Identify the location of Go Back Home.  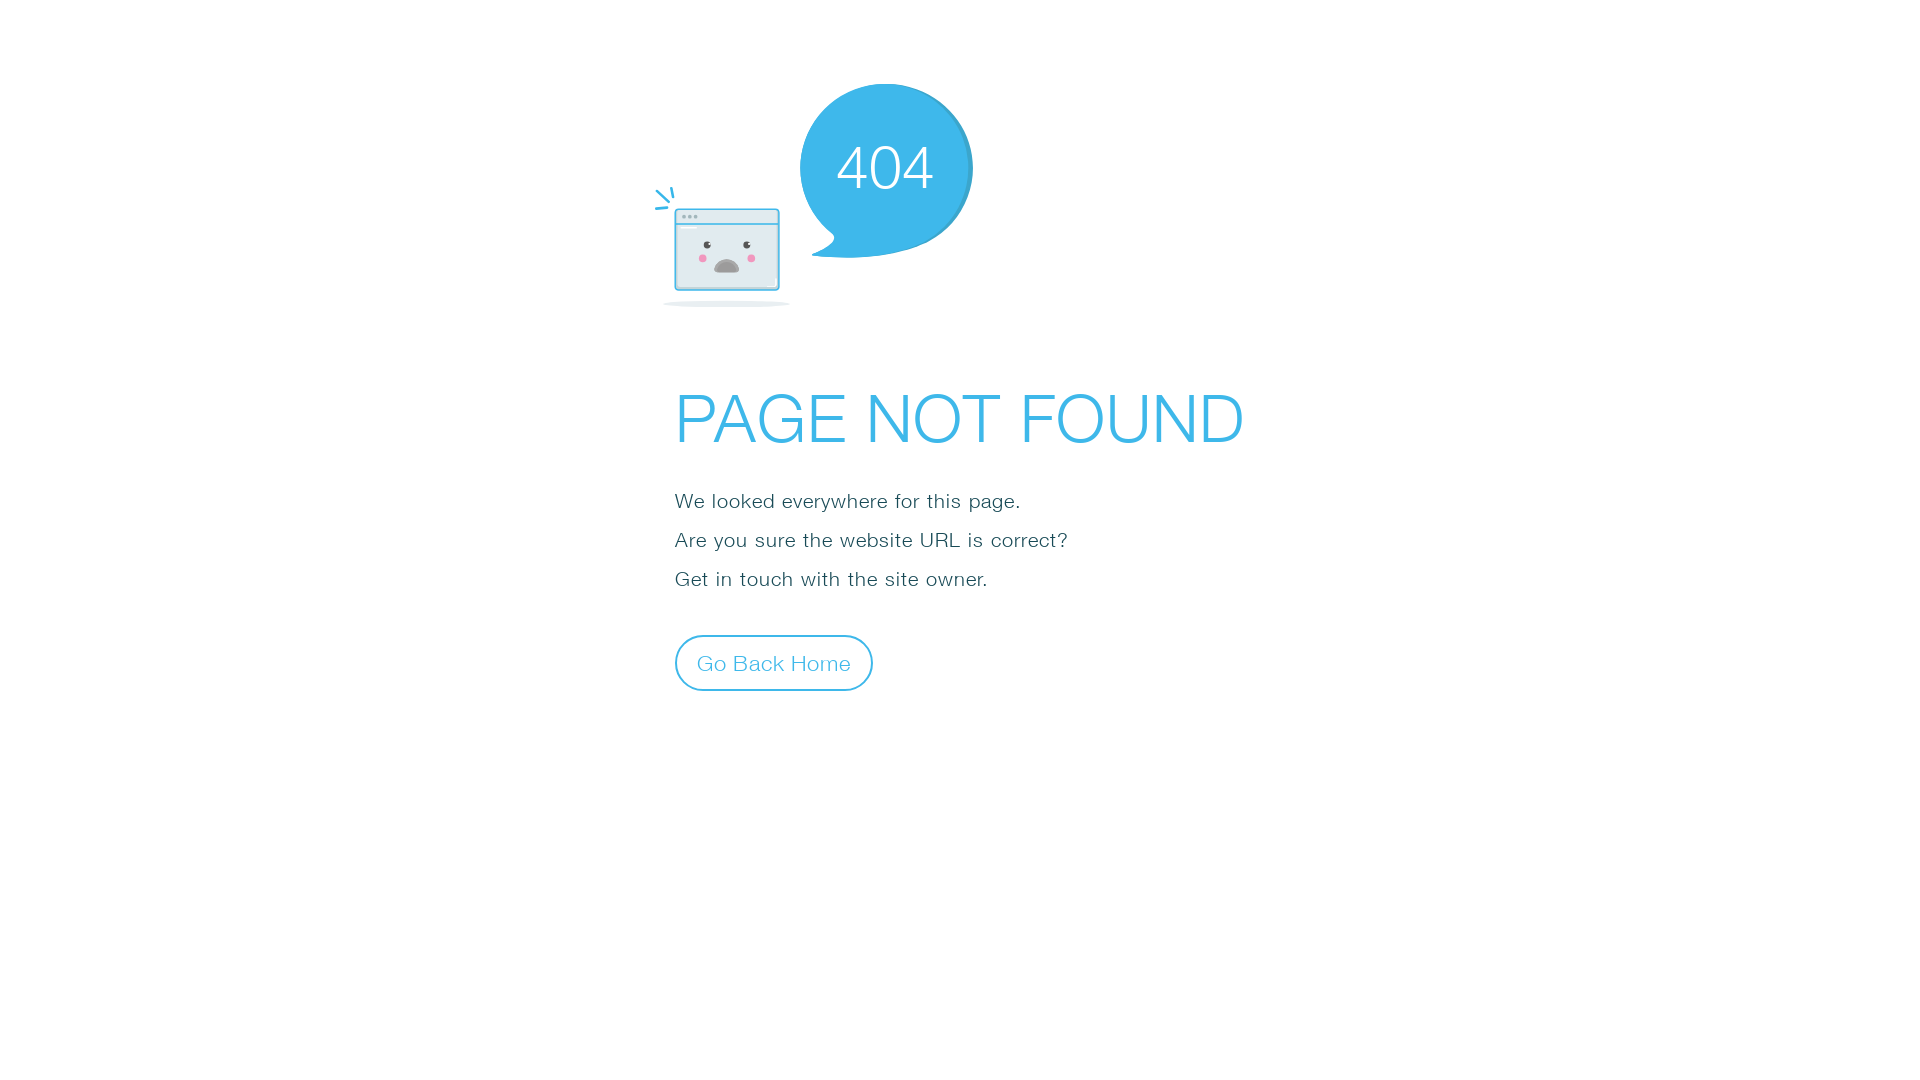
(774, 662).